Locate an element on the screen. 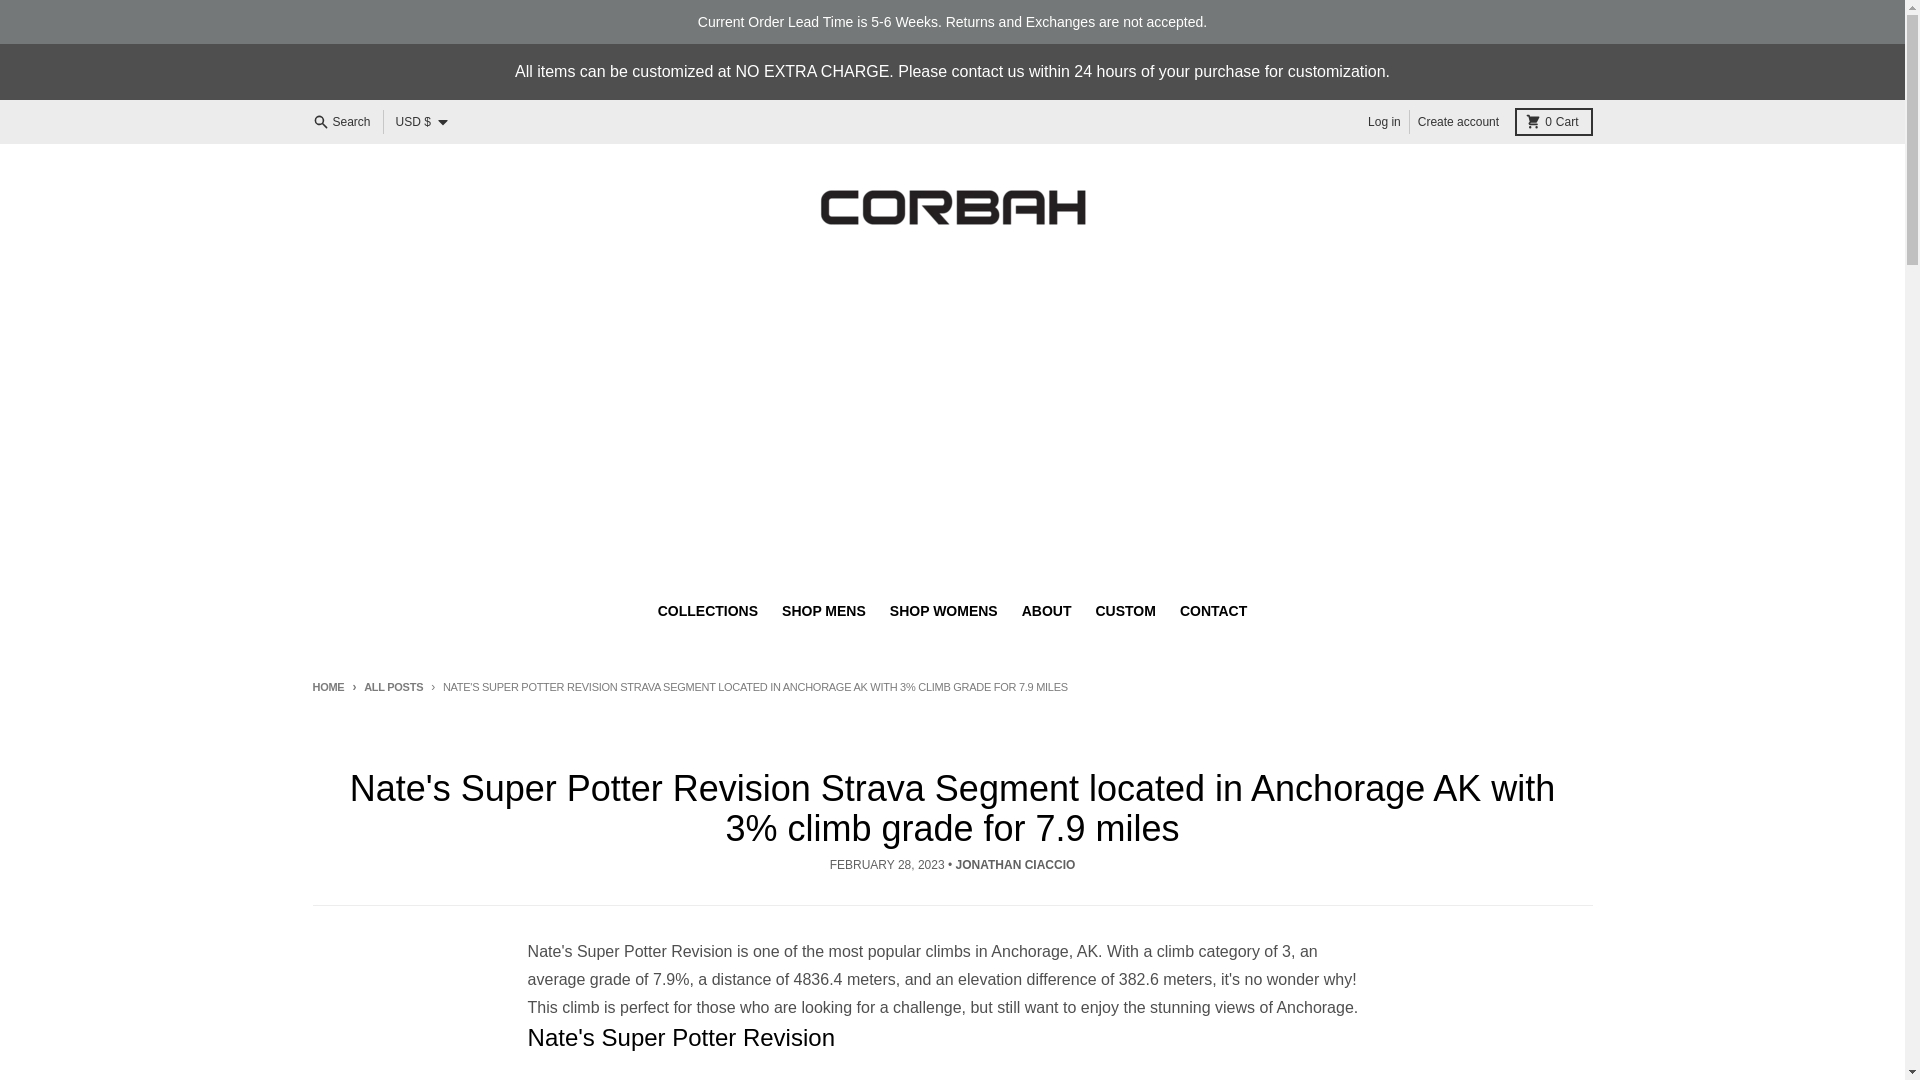 This screenshot has width=1920, height=1080. COLLECTIONS is located at coordinates (1552, 122).